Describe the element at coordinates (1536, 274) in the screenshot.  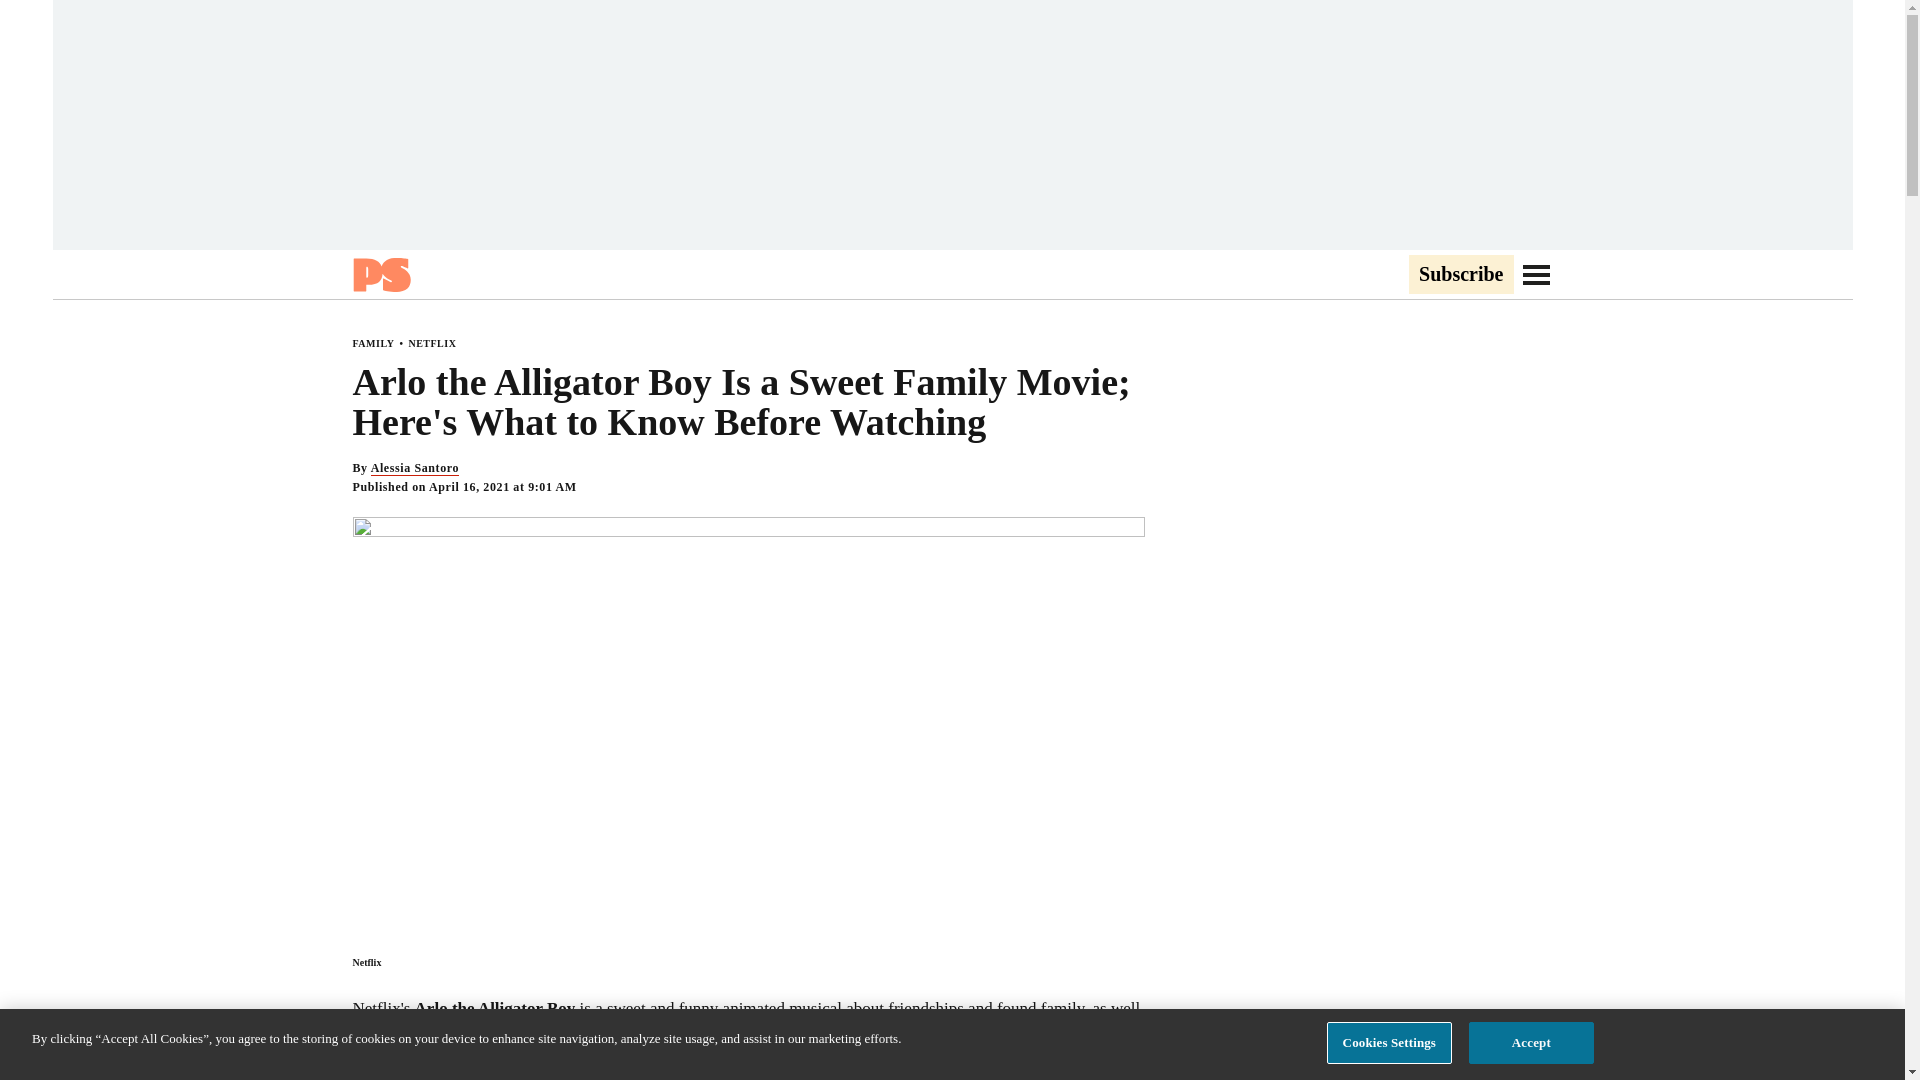
I see `Go to Navigation` at that location.